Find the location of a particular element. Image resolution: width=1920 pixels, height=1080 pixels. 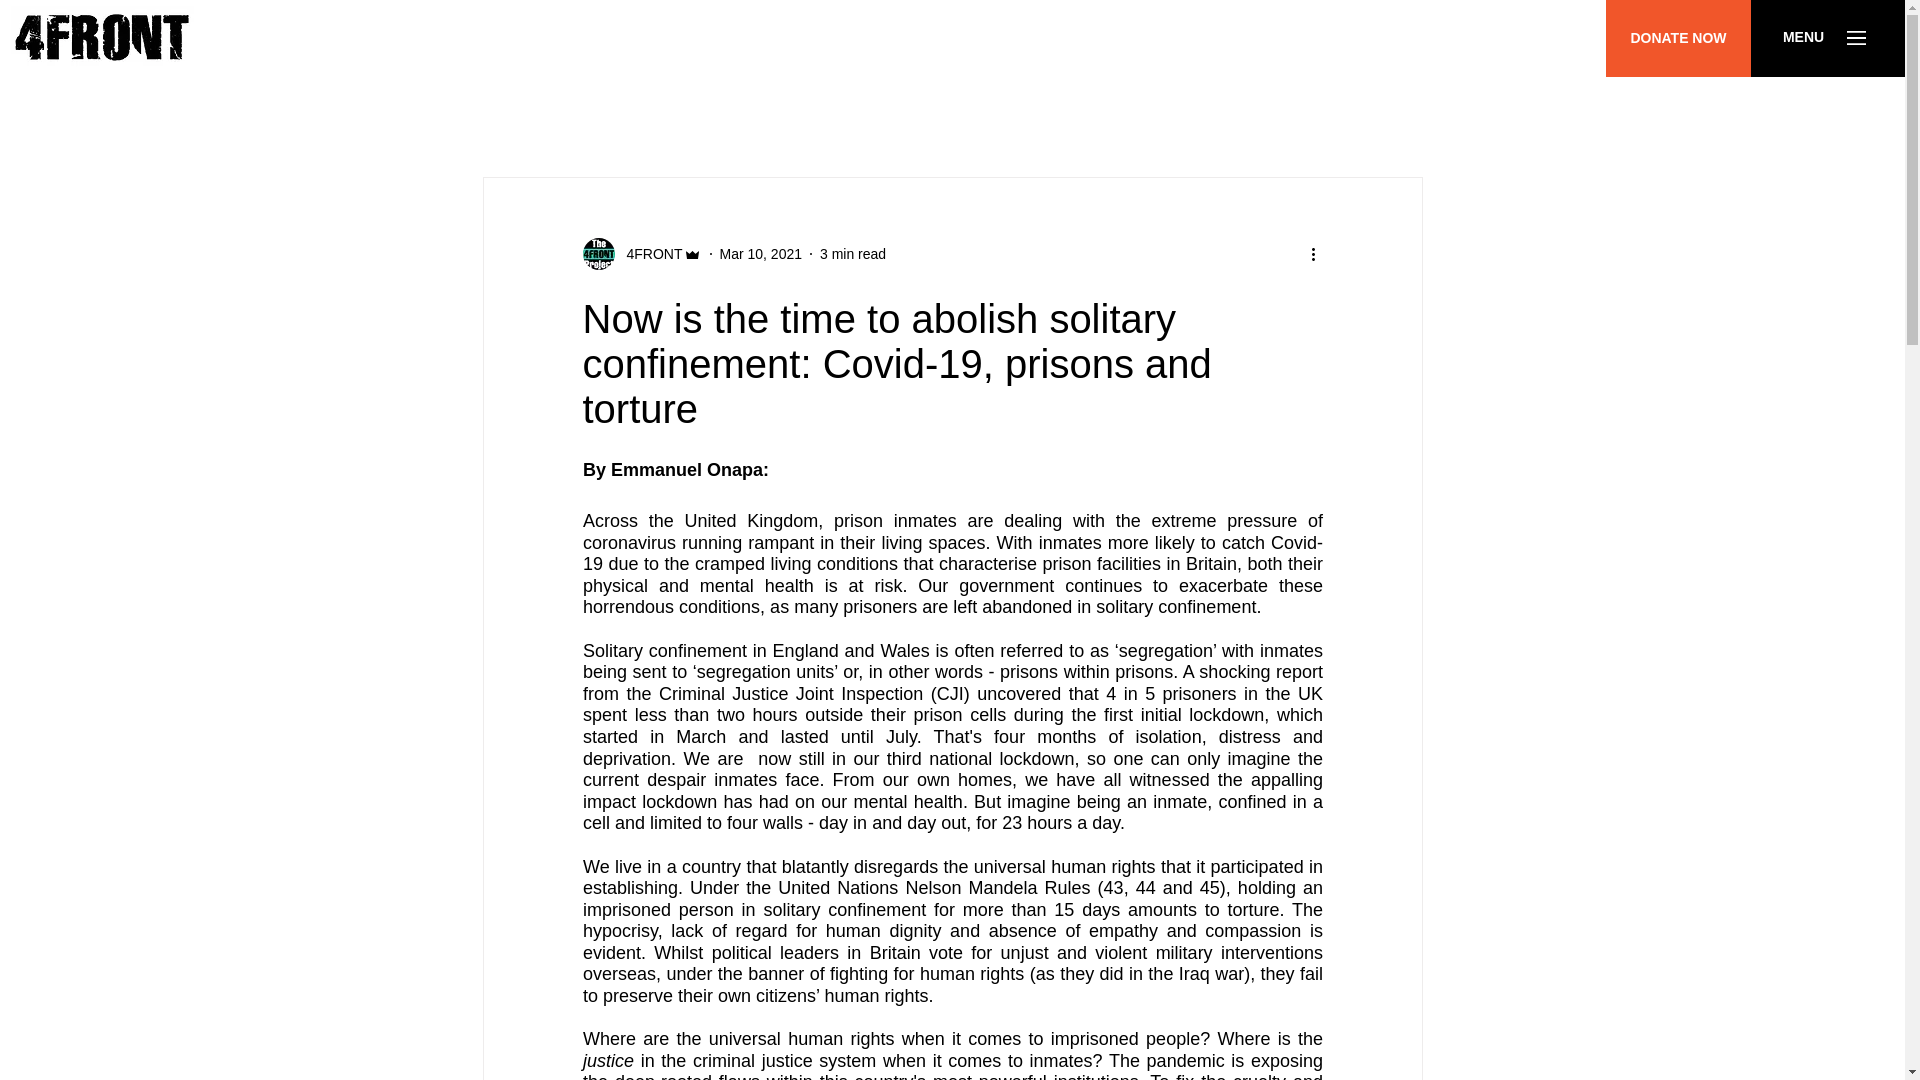

MENU is located at coordinates (1802, 38).